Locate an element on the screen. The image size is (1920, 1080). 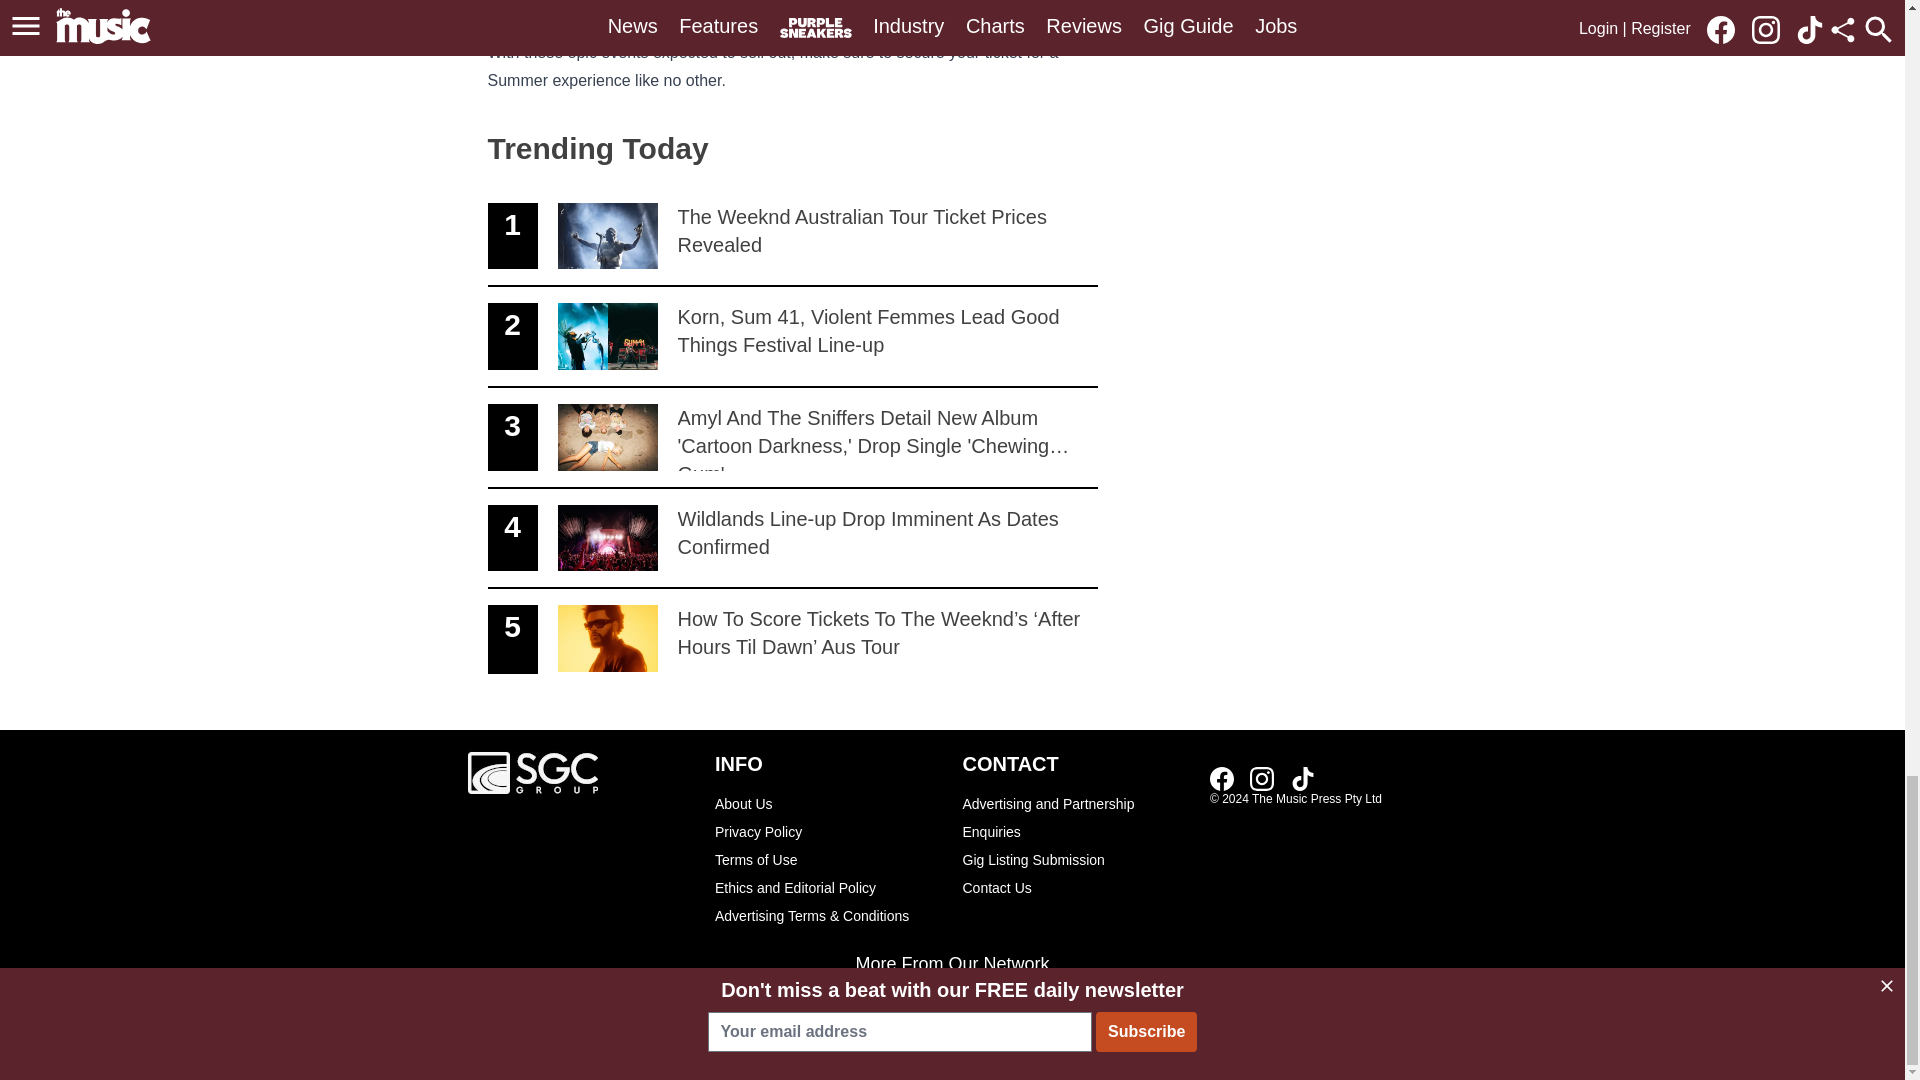
Link to our Facebook is located at coordinates (1222, 778).